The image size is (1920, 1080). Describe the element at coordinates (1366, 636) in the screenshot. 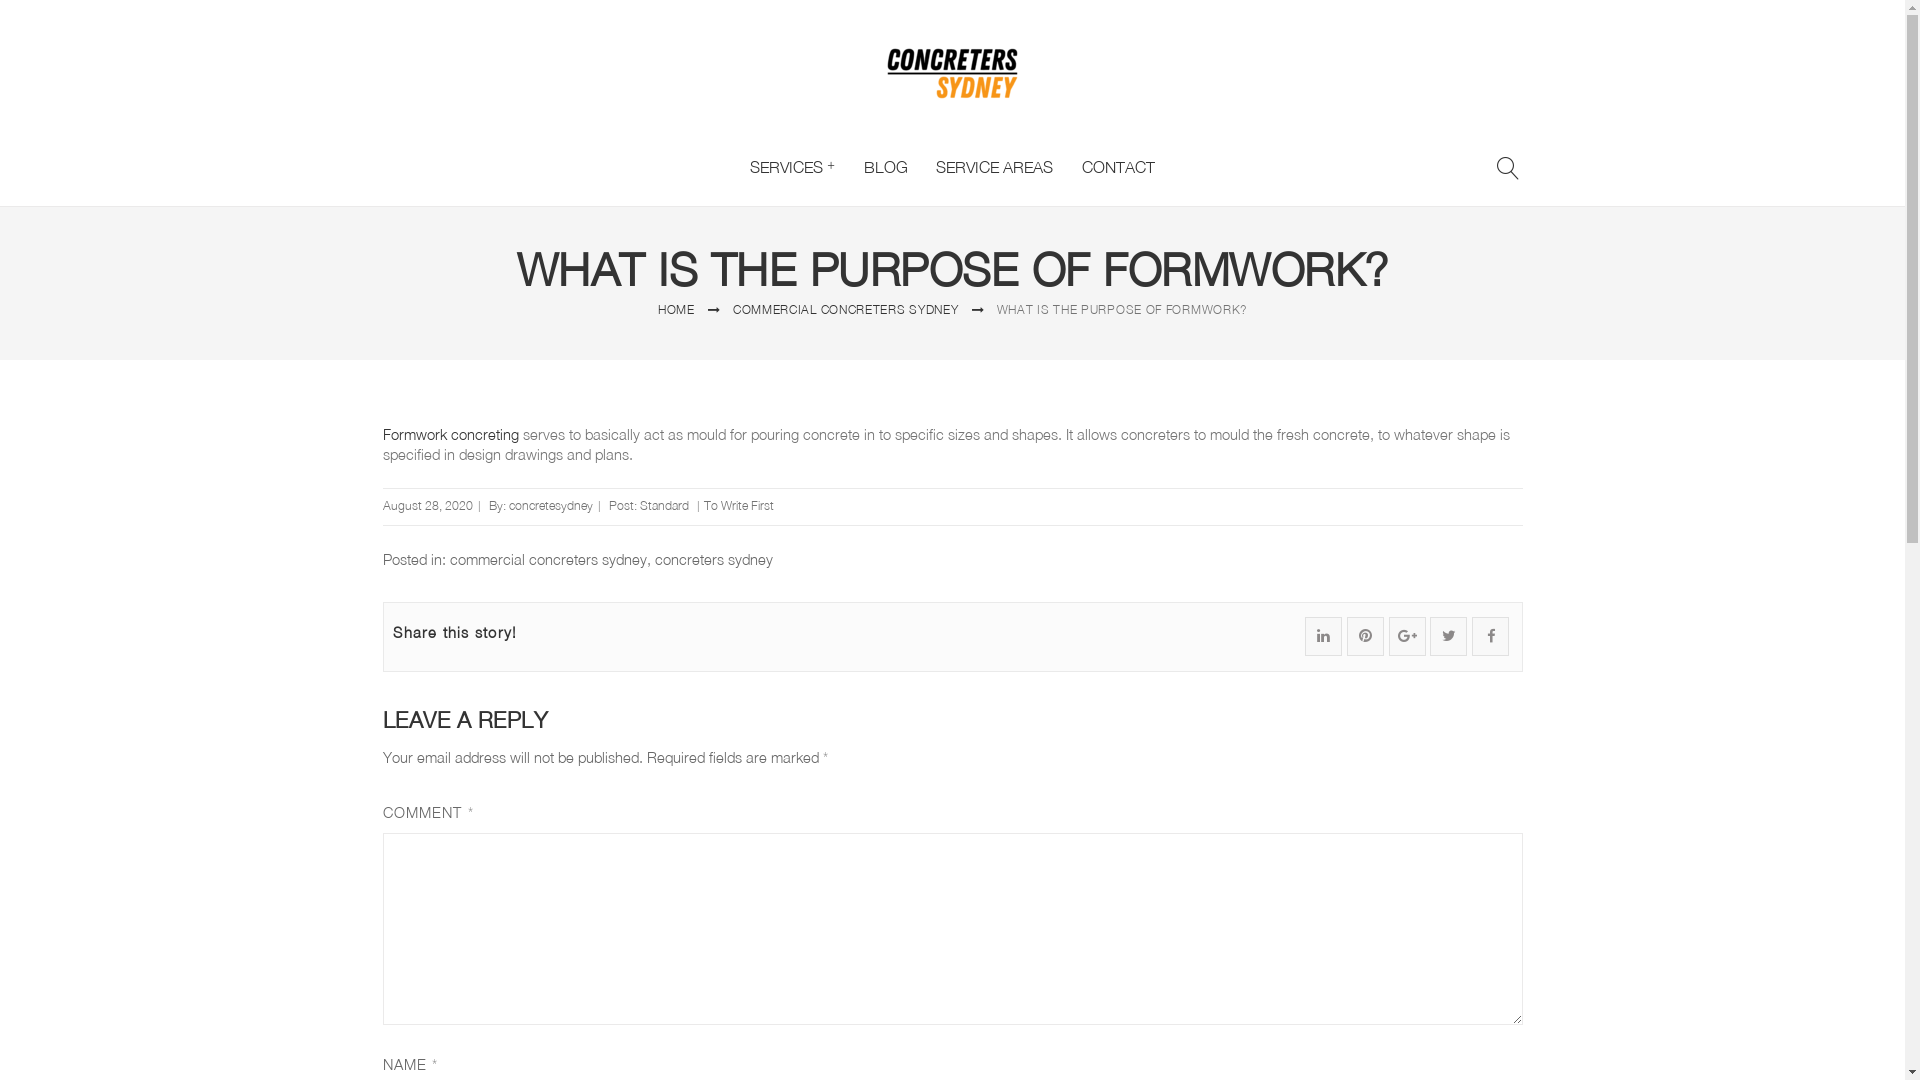

I see `Pin "What is the purpose of formwork?" on Pinterest` at that location.